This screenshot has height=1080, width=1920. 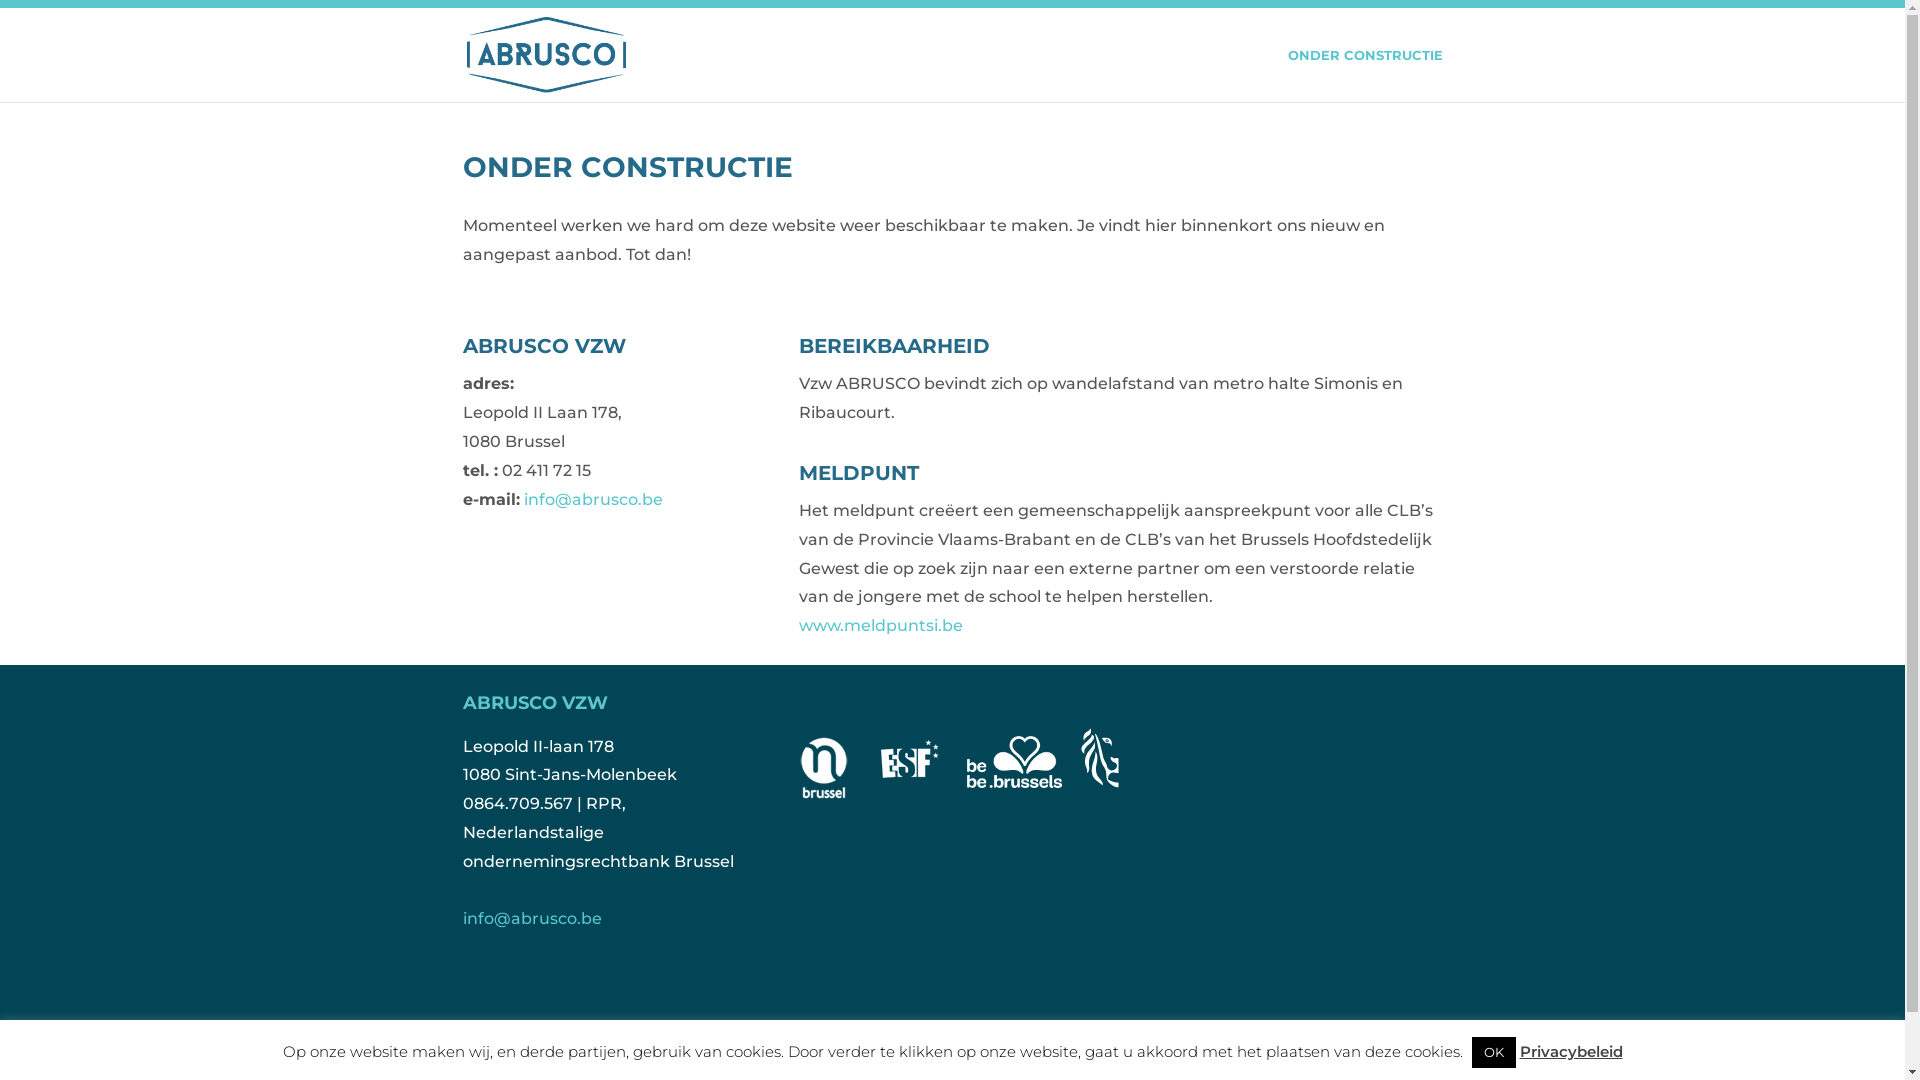 I want to click on Privacybeleid, so click(x=1572, y=1052).